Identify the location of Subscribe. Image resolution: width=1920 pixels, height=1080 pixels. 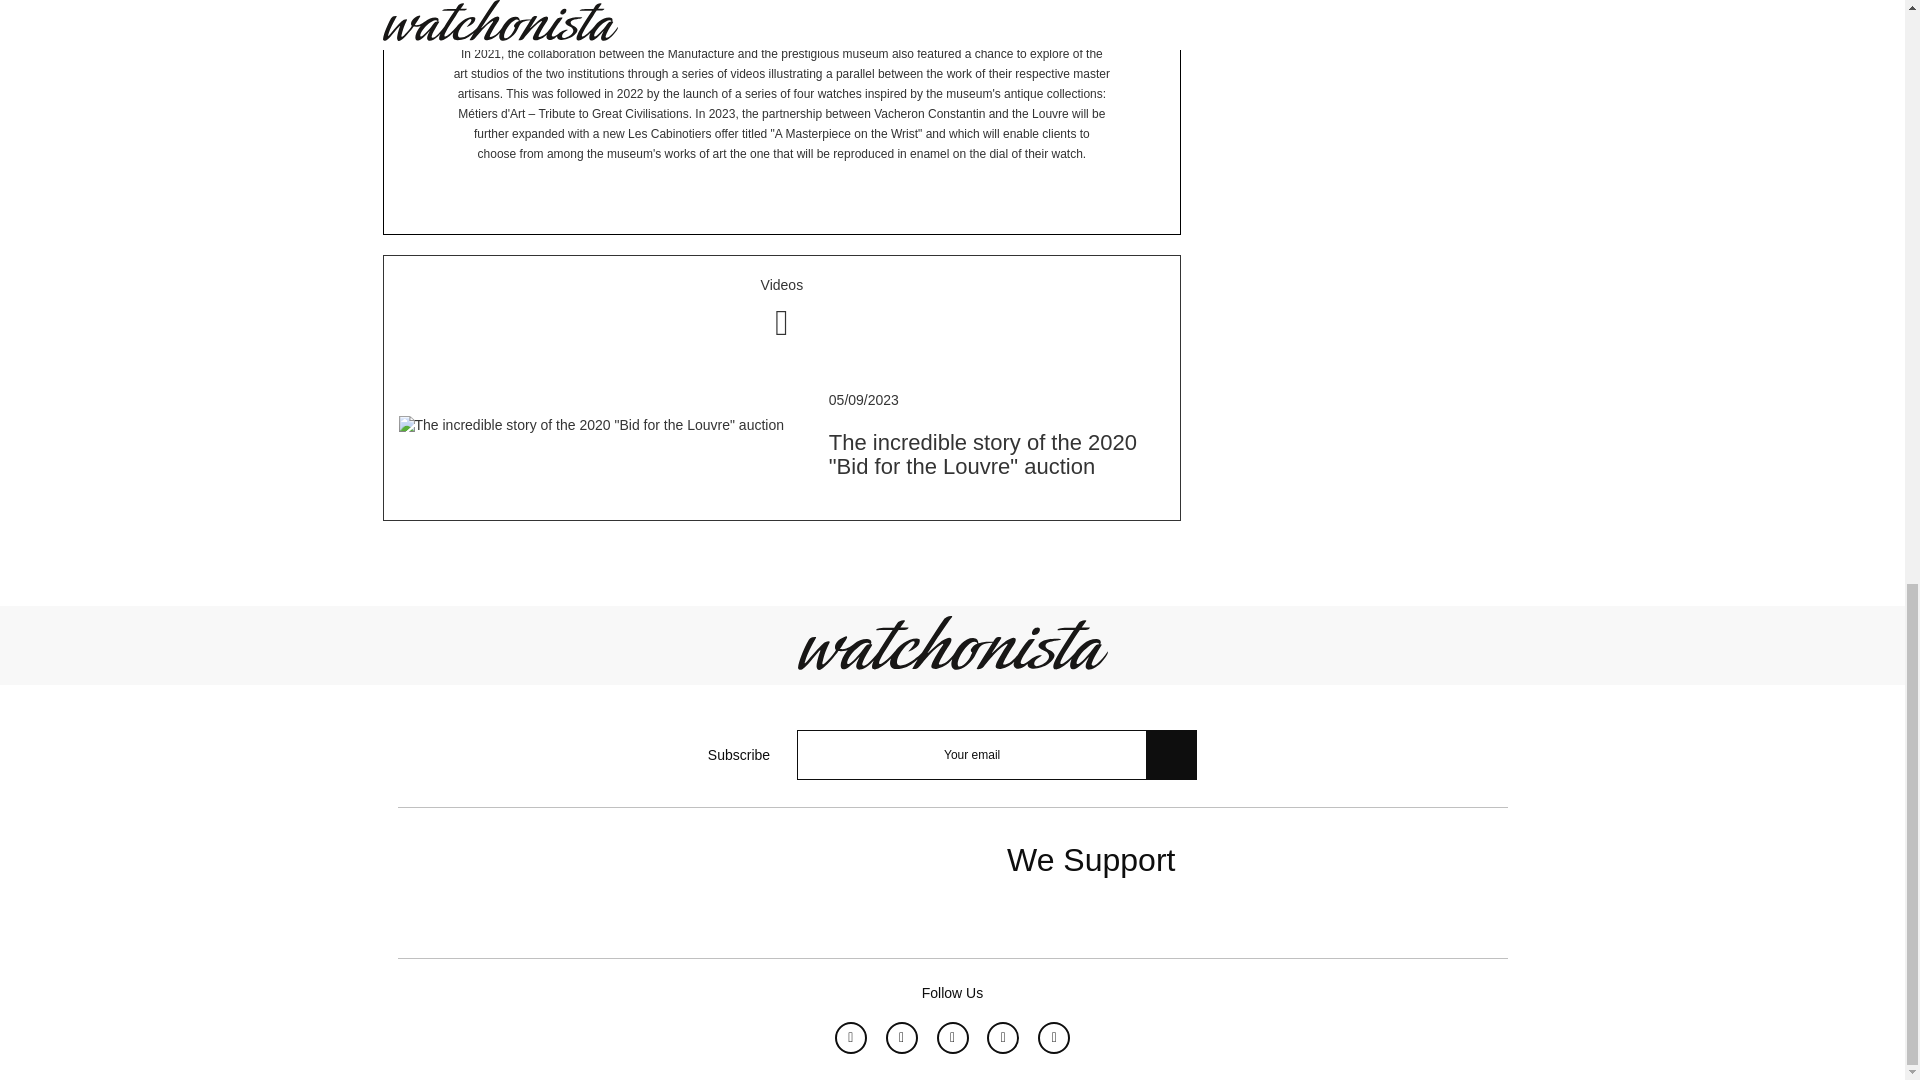
(1171, 754).